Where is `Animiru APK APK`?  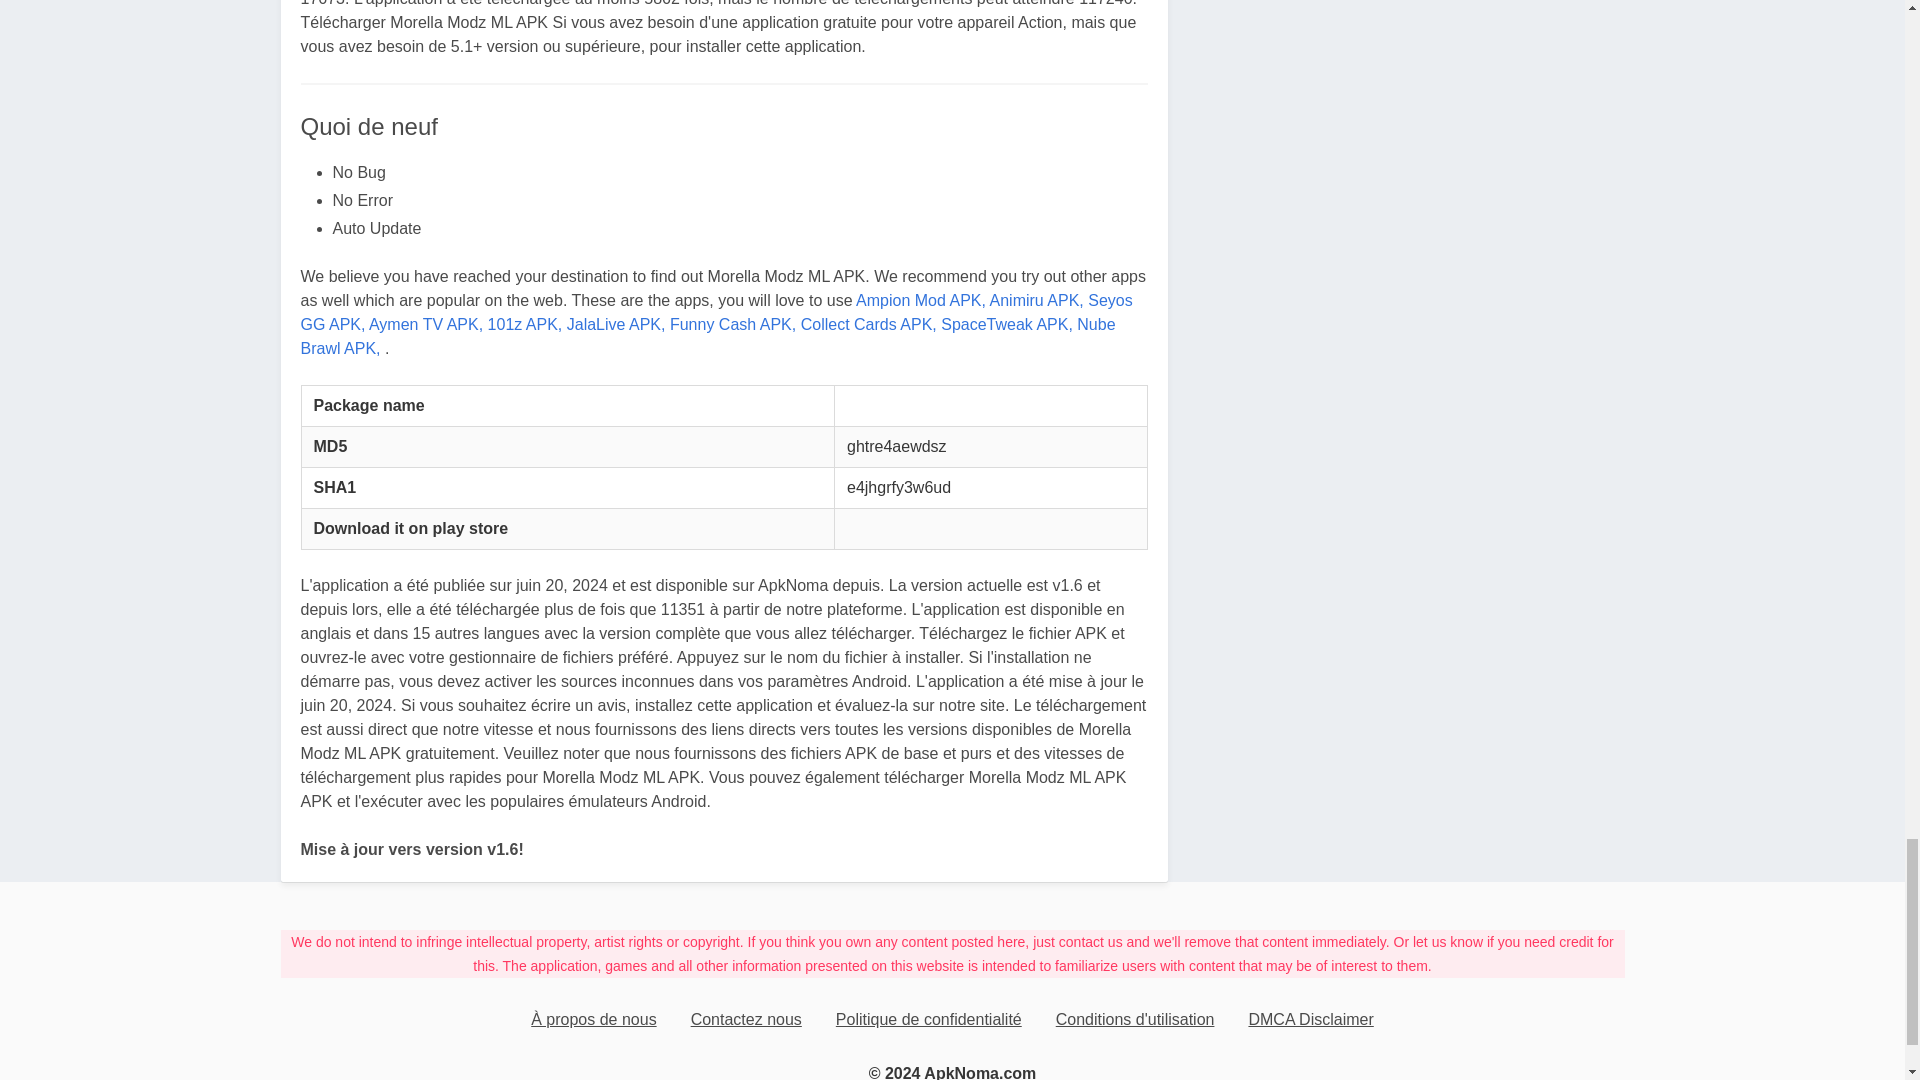 Animiru APK APK is located at coordinates (1037, 300).